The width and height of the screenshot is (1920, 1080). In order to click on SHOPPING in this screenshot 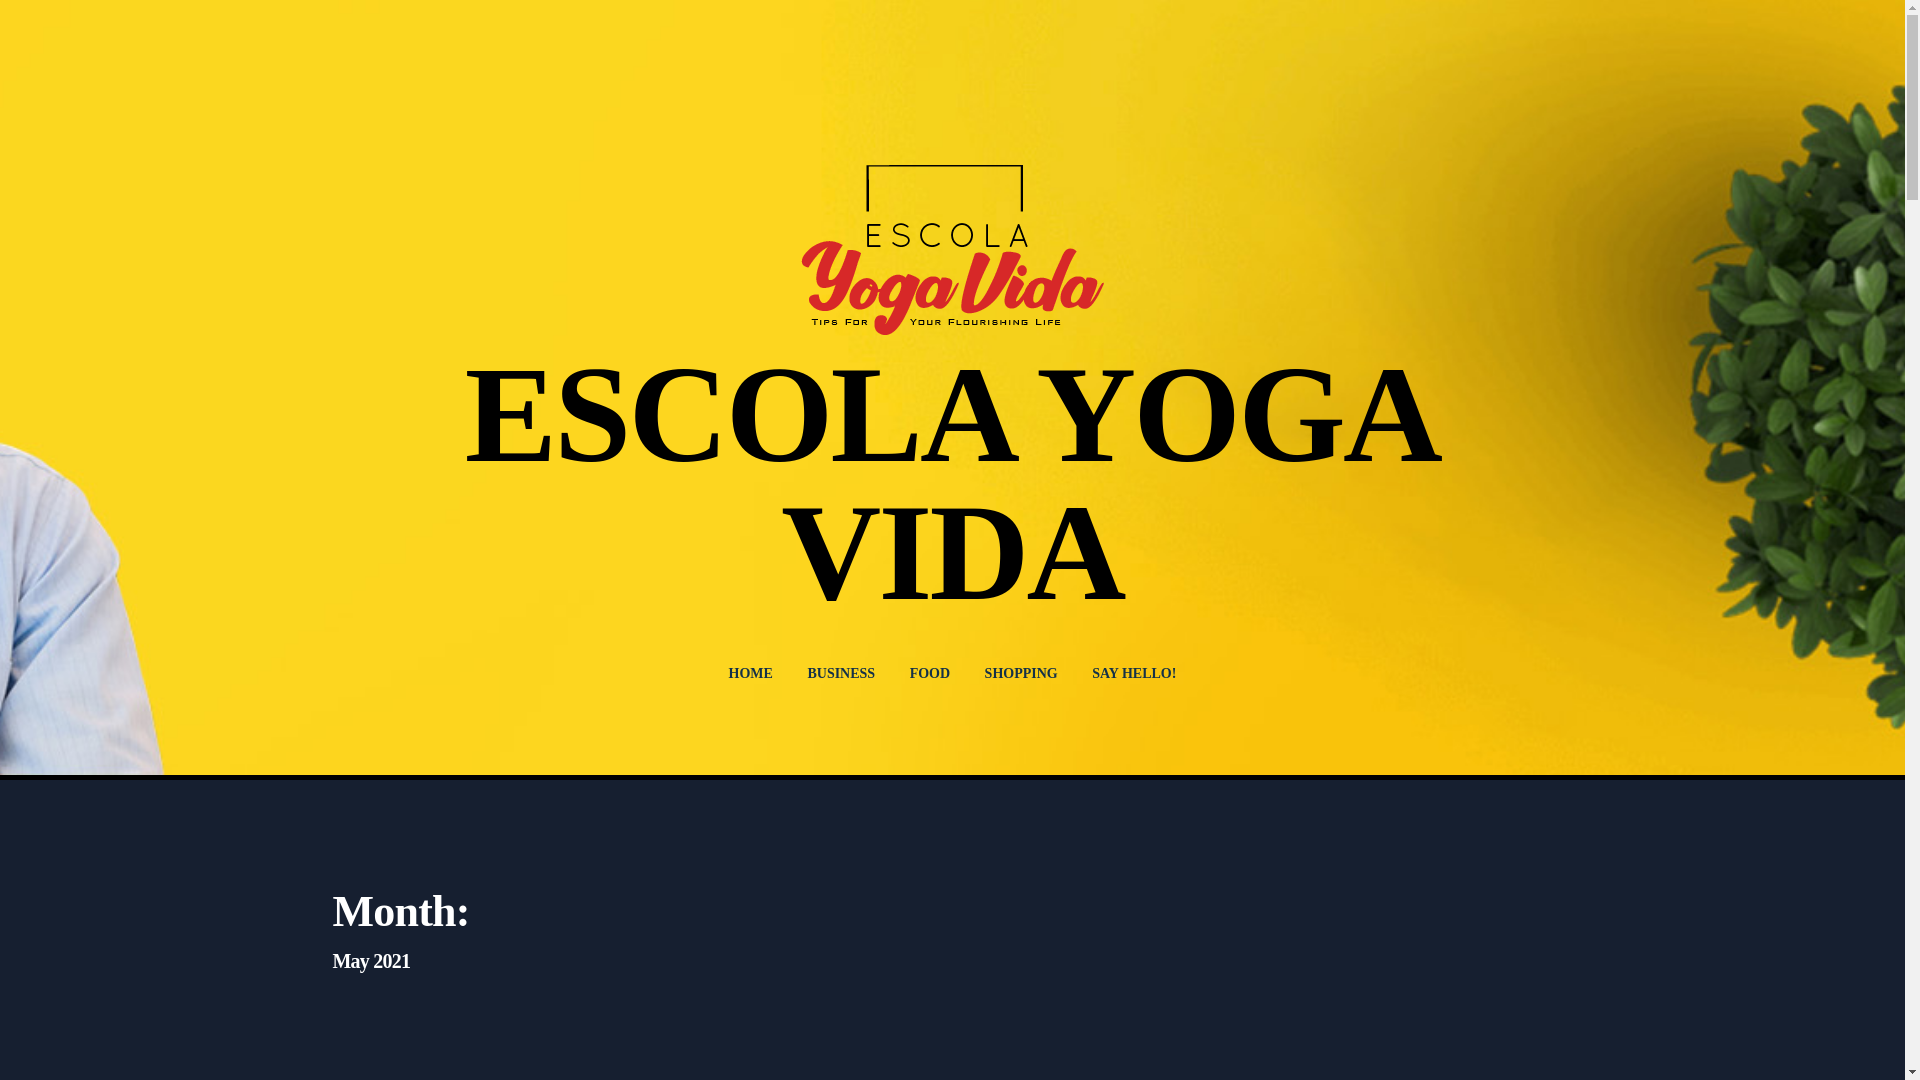, I will do `click(1021, 674)`.